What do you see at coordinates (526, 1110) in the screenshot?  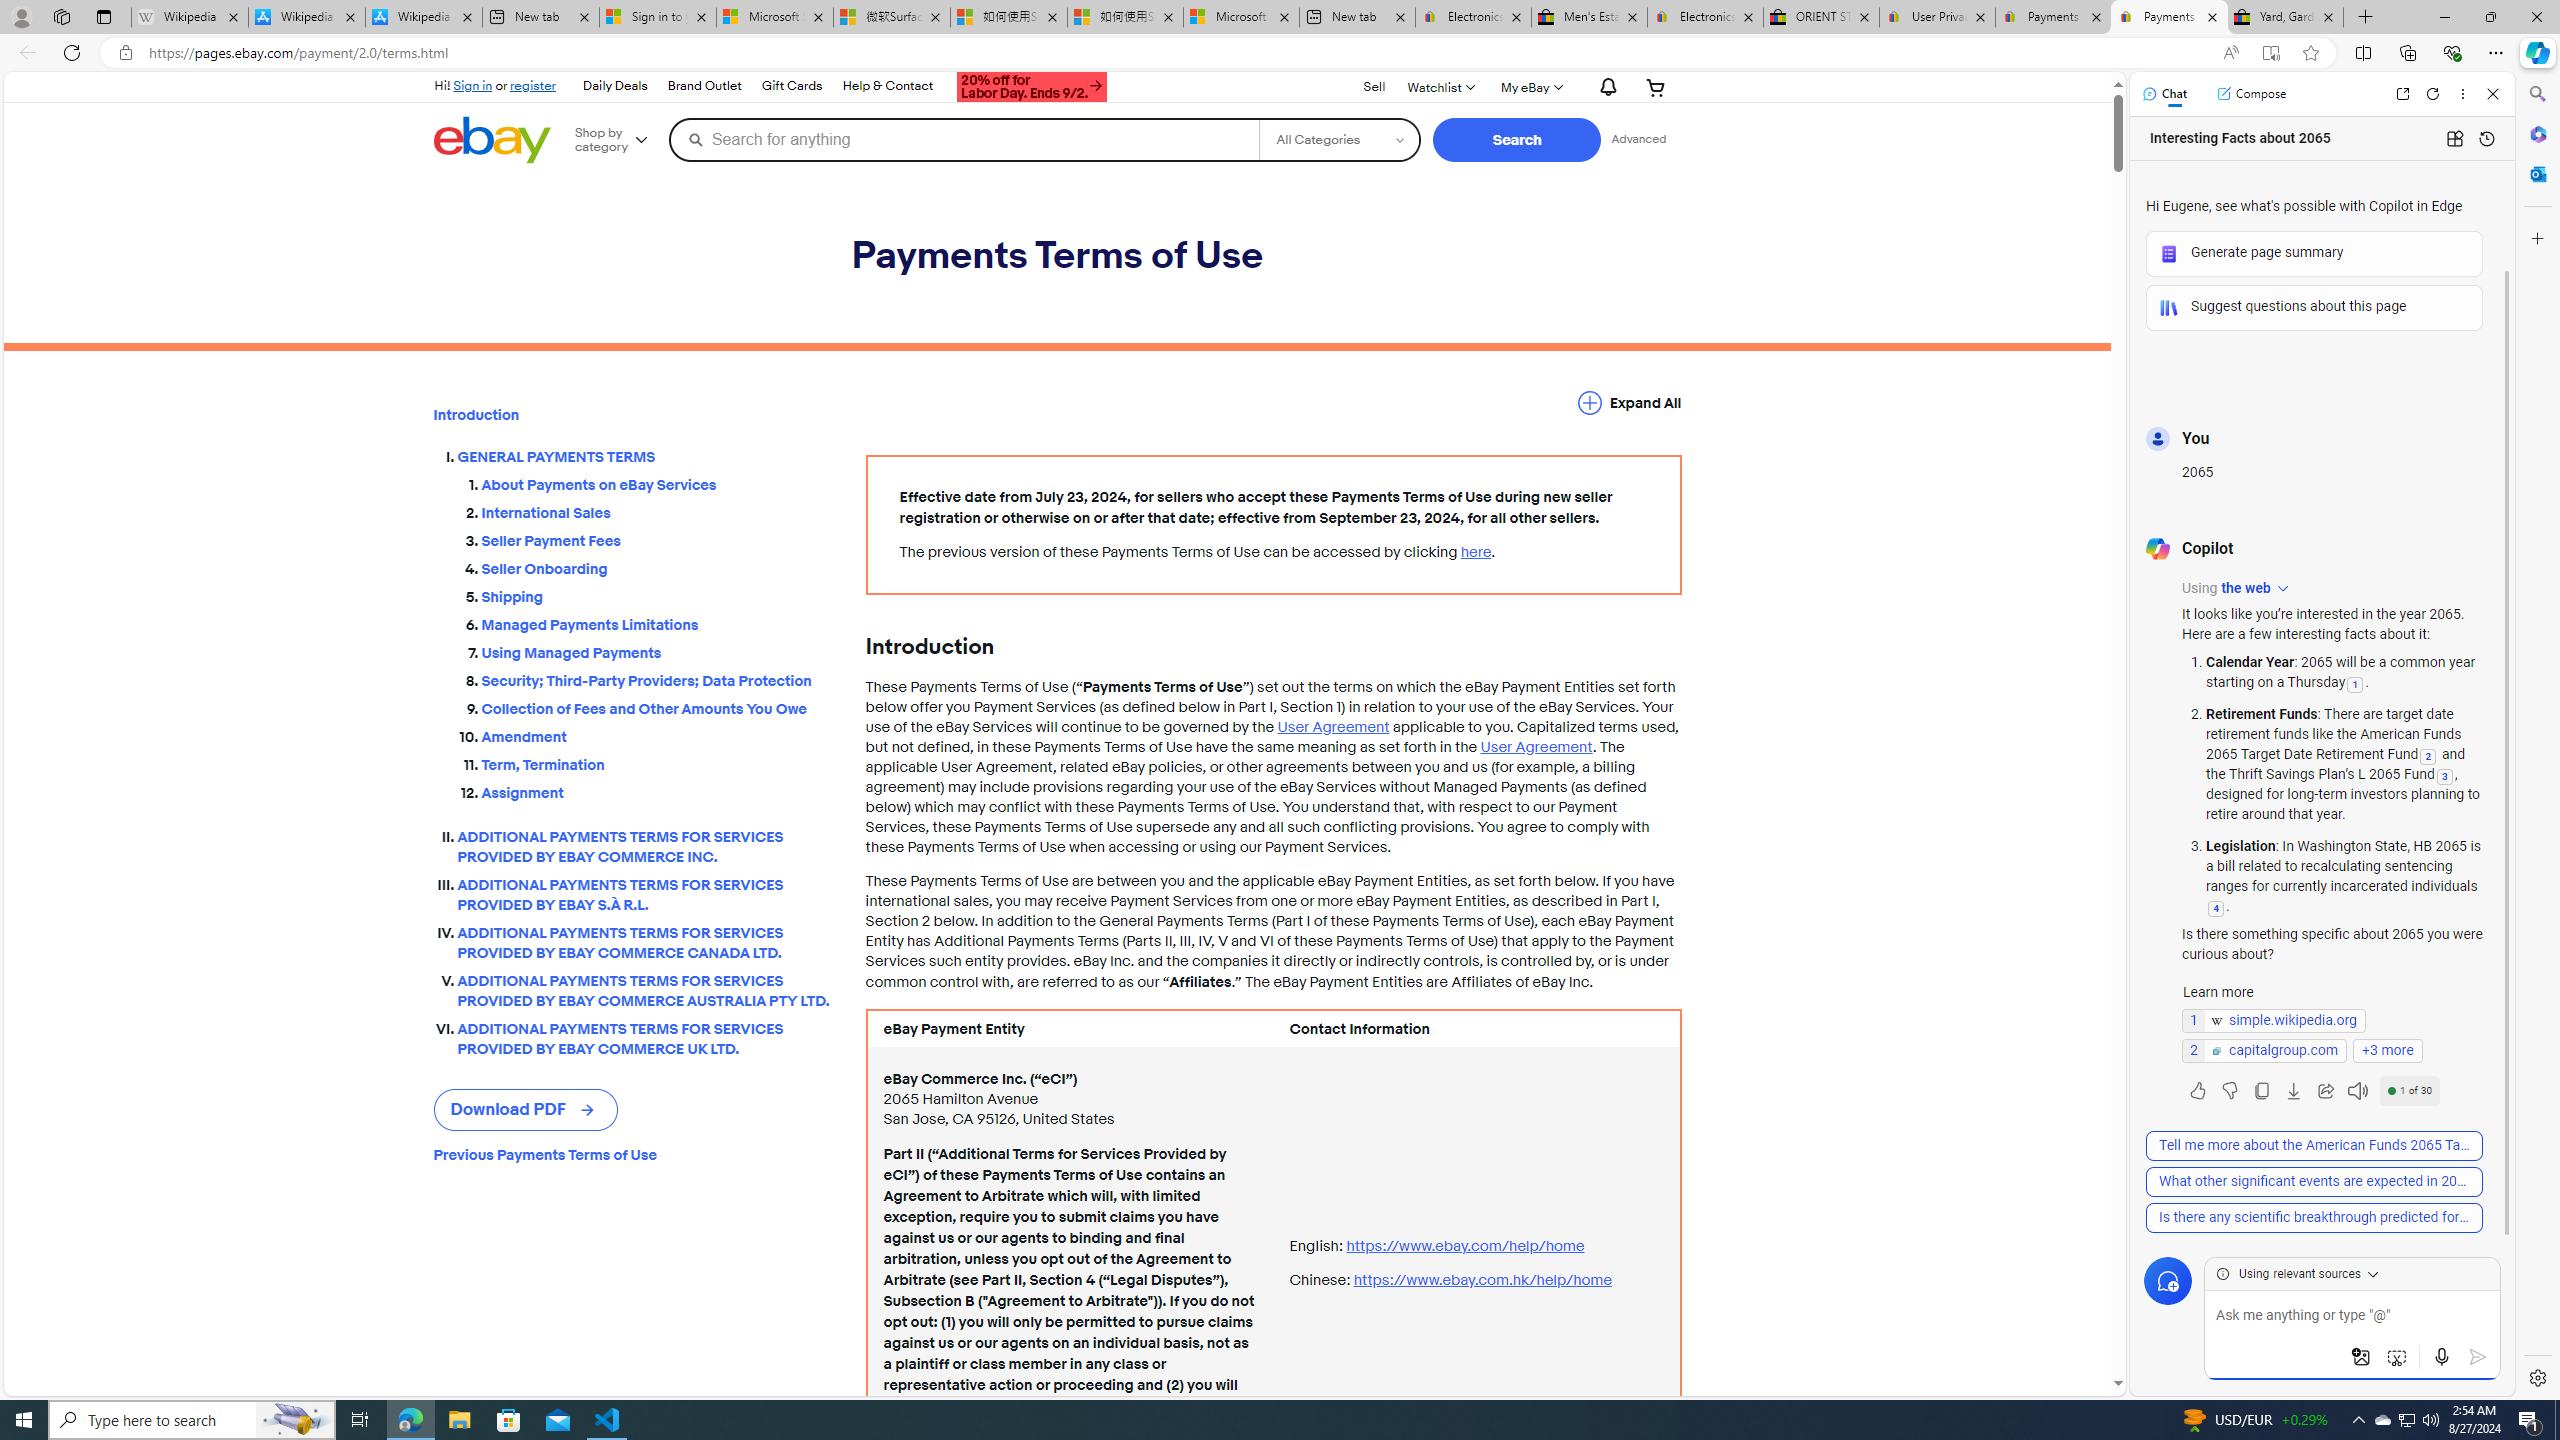 I see `Download PDF ` at bounding box center [526, 1110].